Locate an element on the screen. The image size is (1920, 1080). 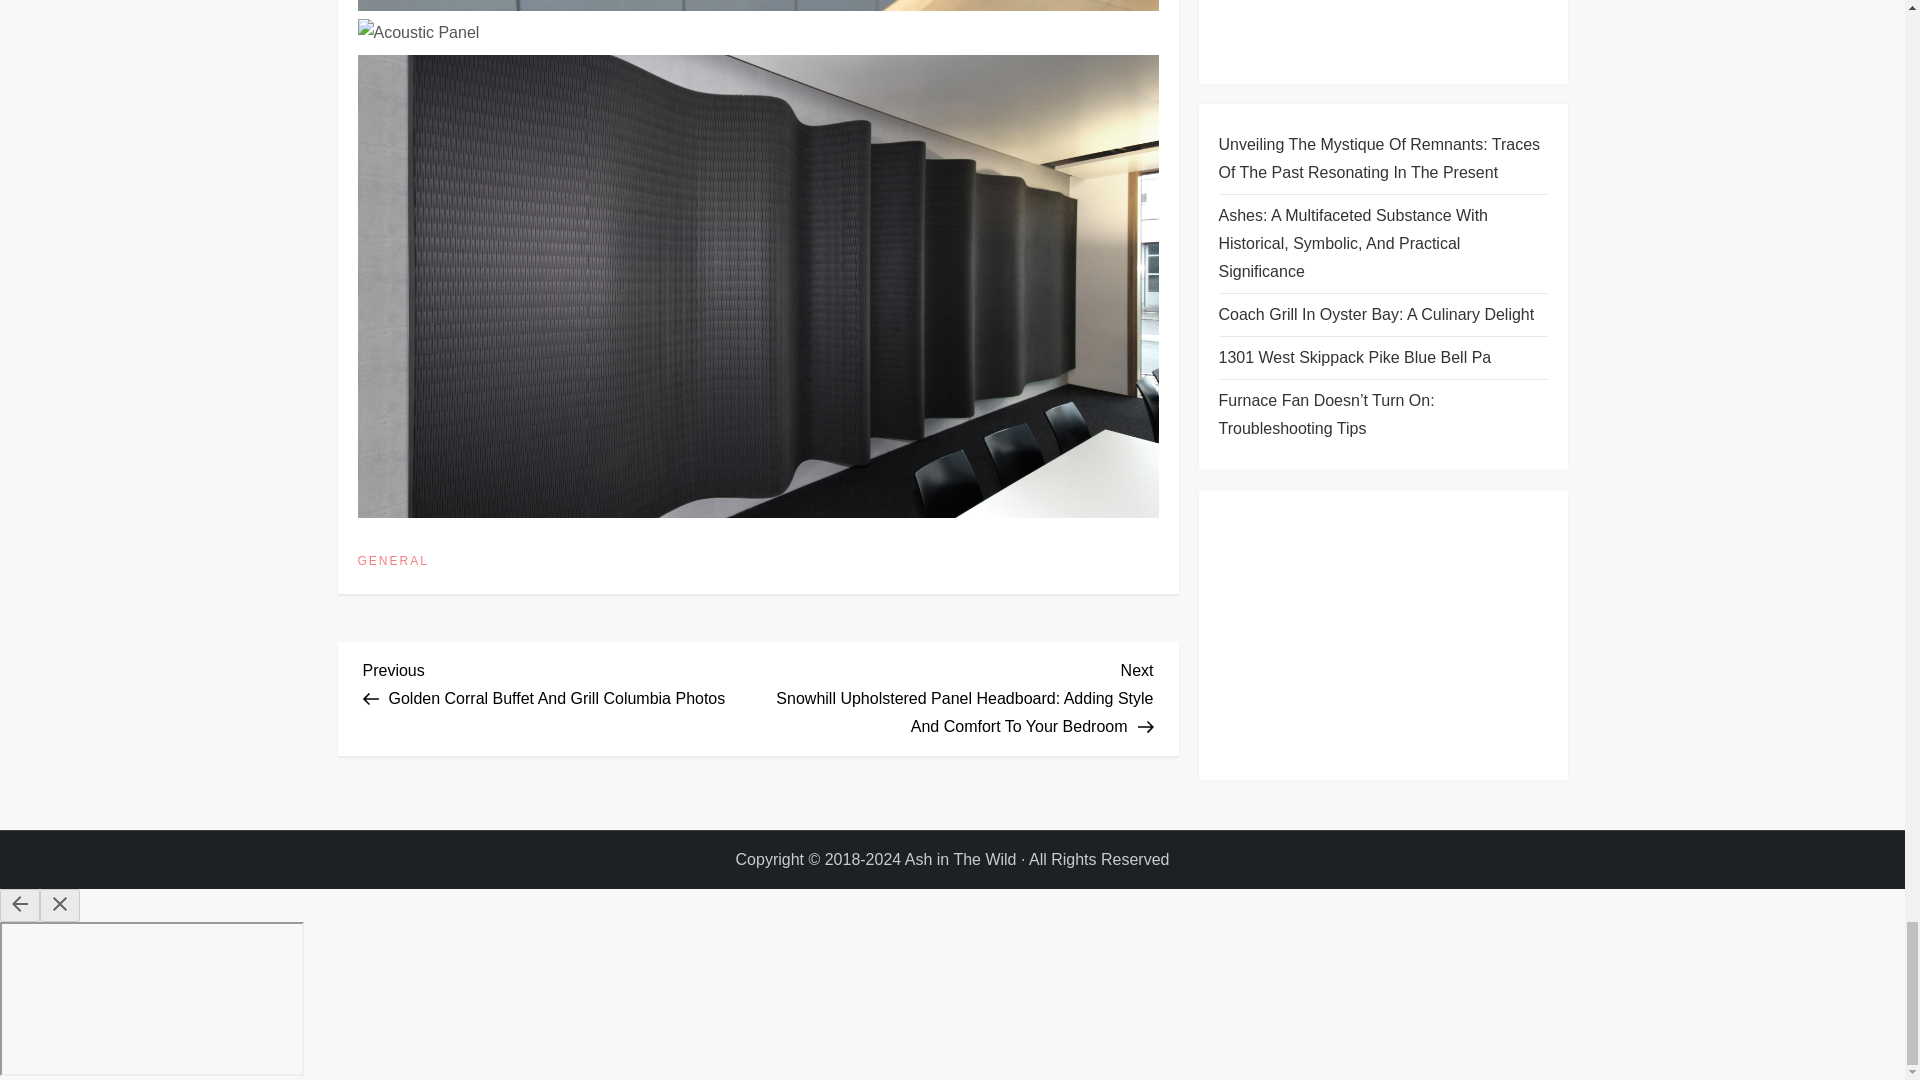
GENERAL is located at coordinates (392, 562).